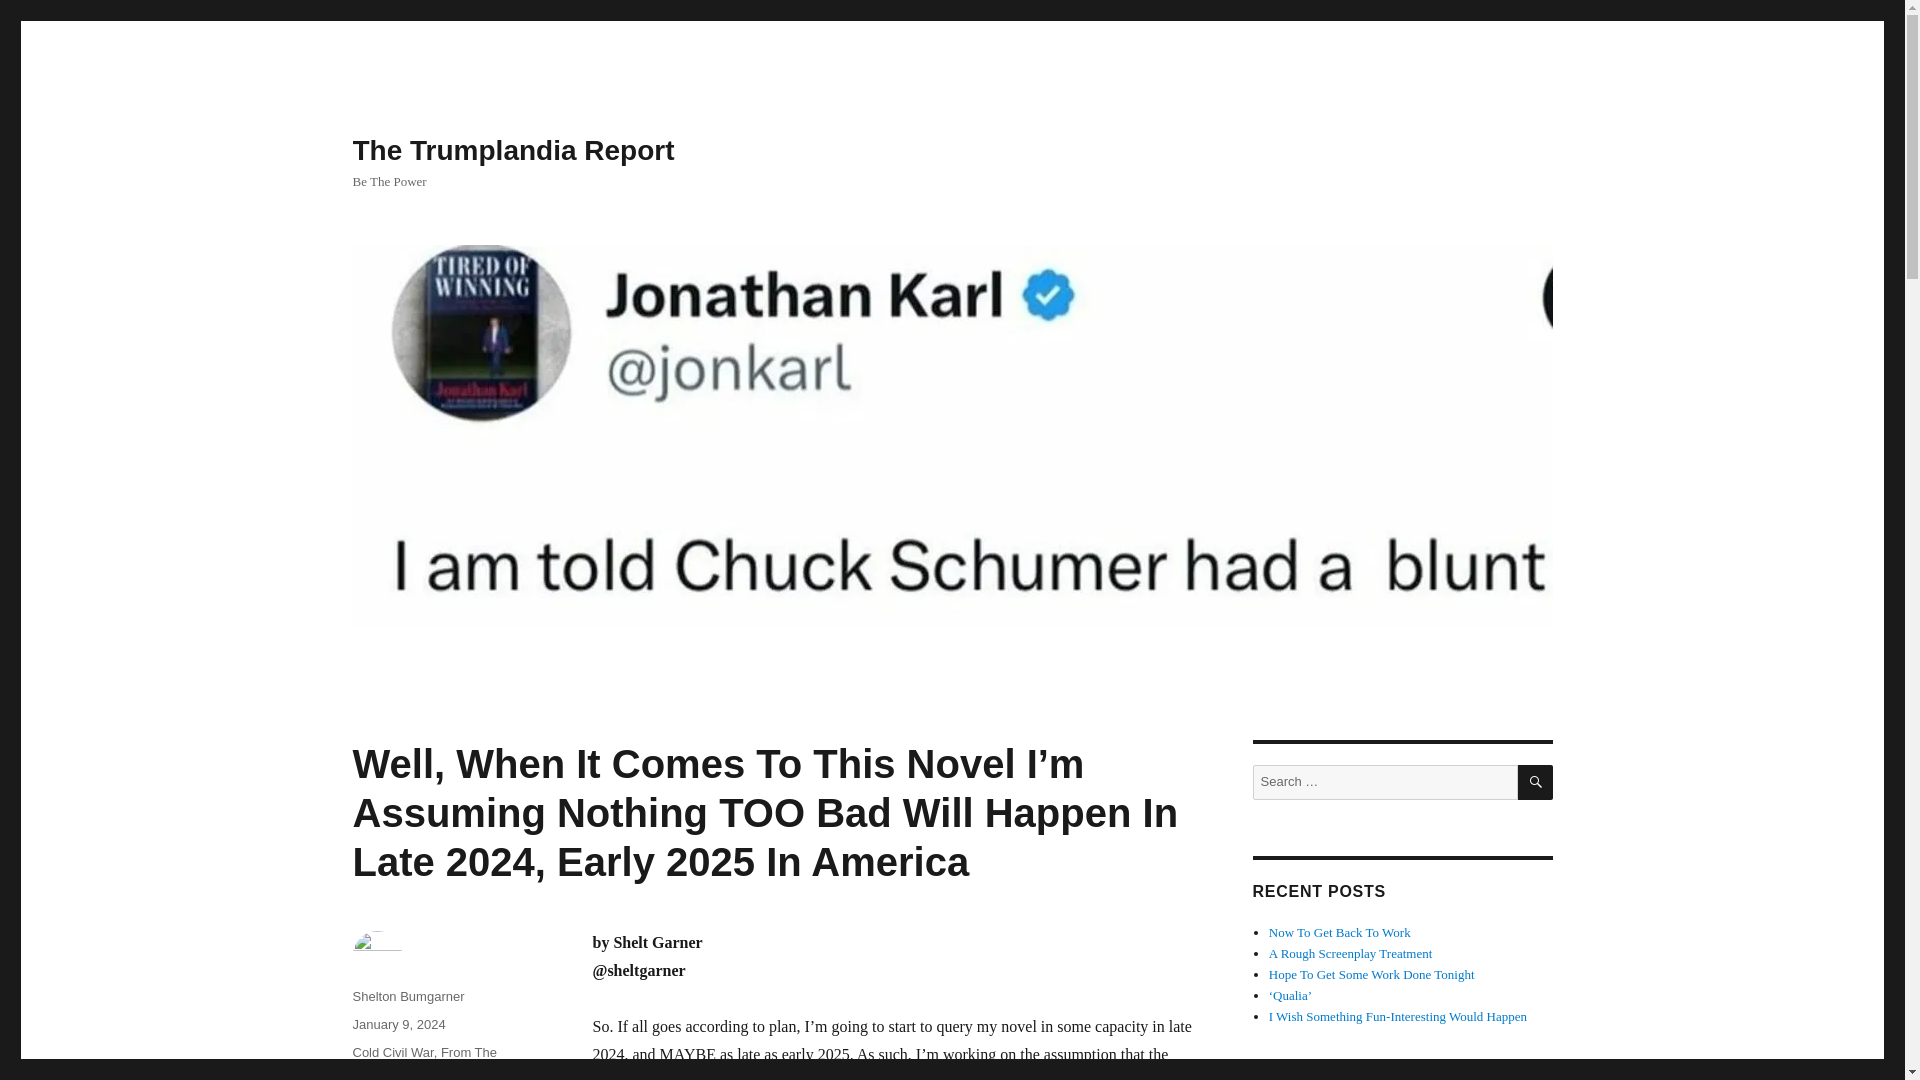  Describe the element at coordinates (436, 1072) in the screenshot. I see `Hindsight 2020` at that location.